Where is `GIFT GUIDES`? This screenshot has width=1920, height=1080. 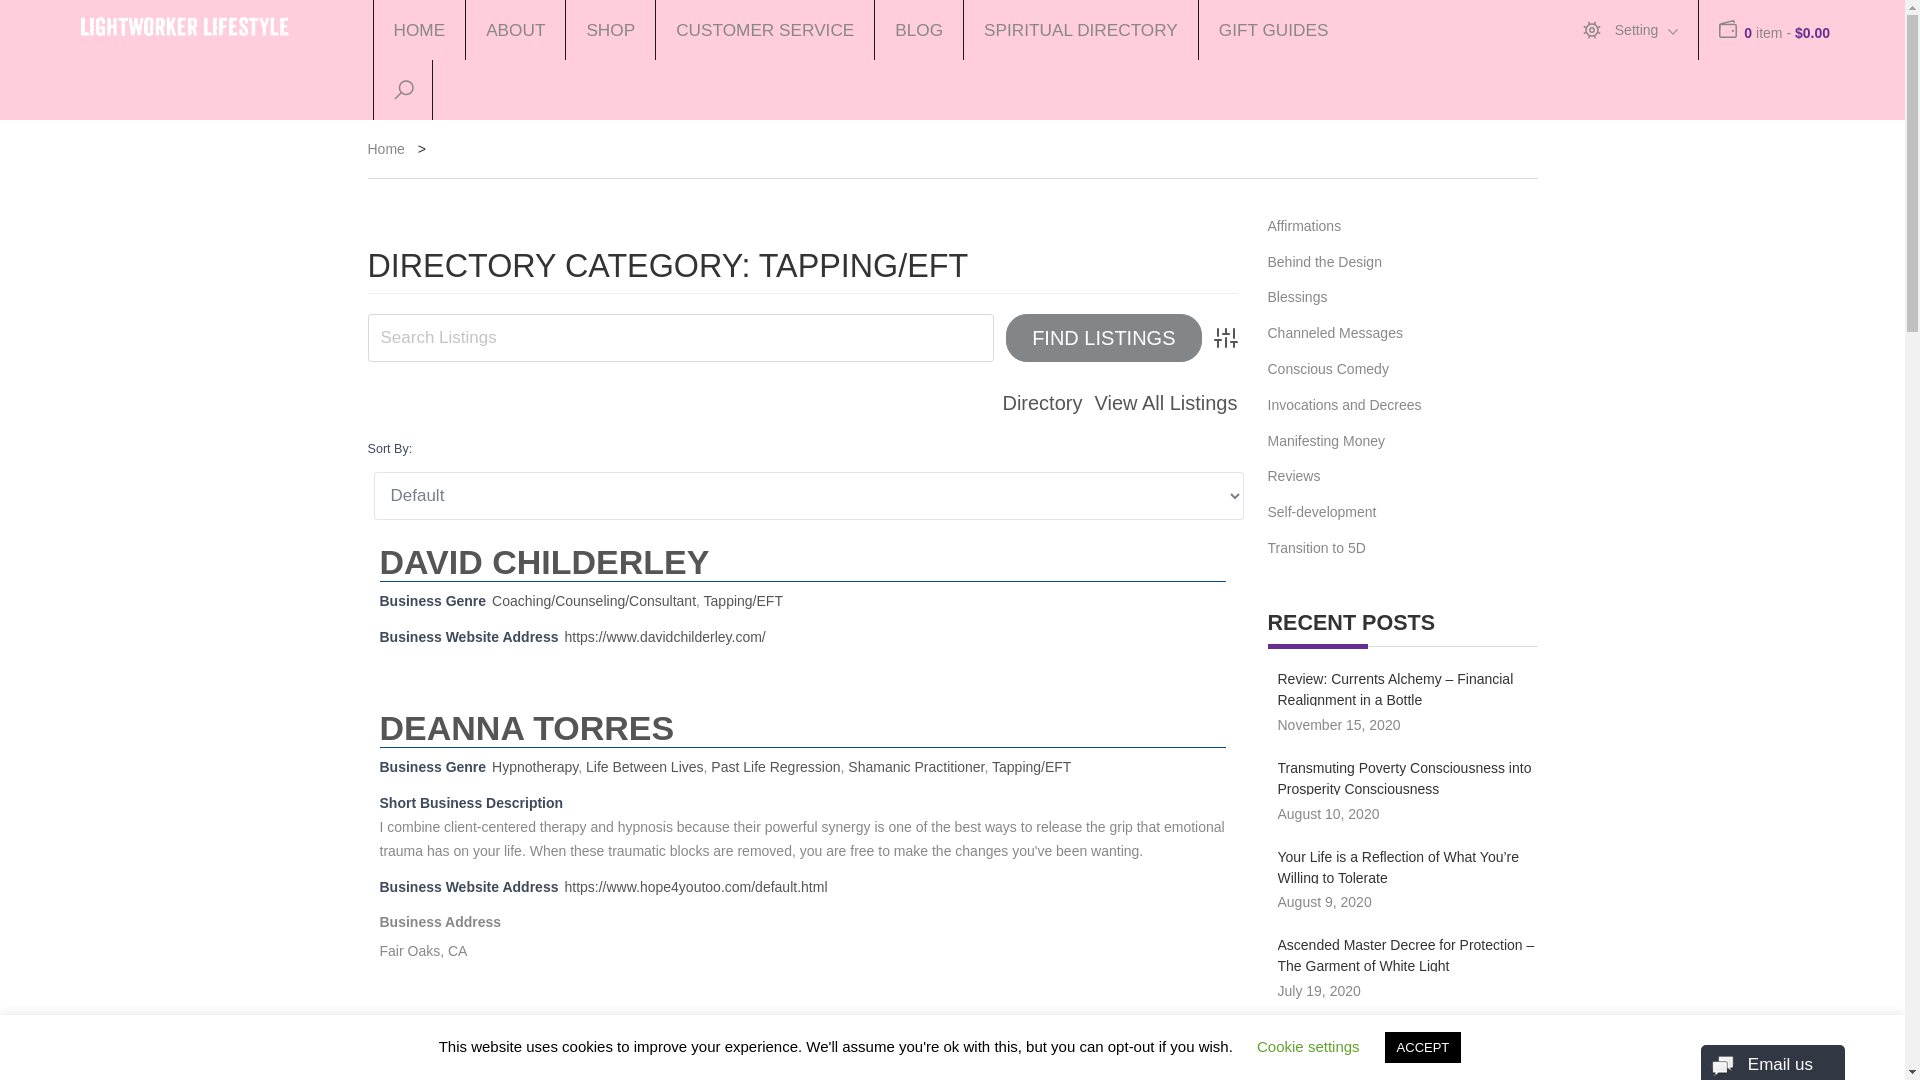 GIFT GUIDES is located at coordinates (1274, 30).